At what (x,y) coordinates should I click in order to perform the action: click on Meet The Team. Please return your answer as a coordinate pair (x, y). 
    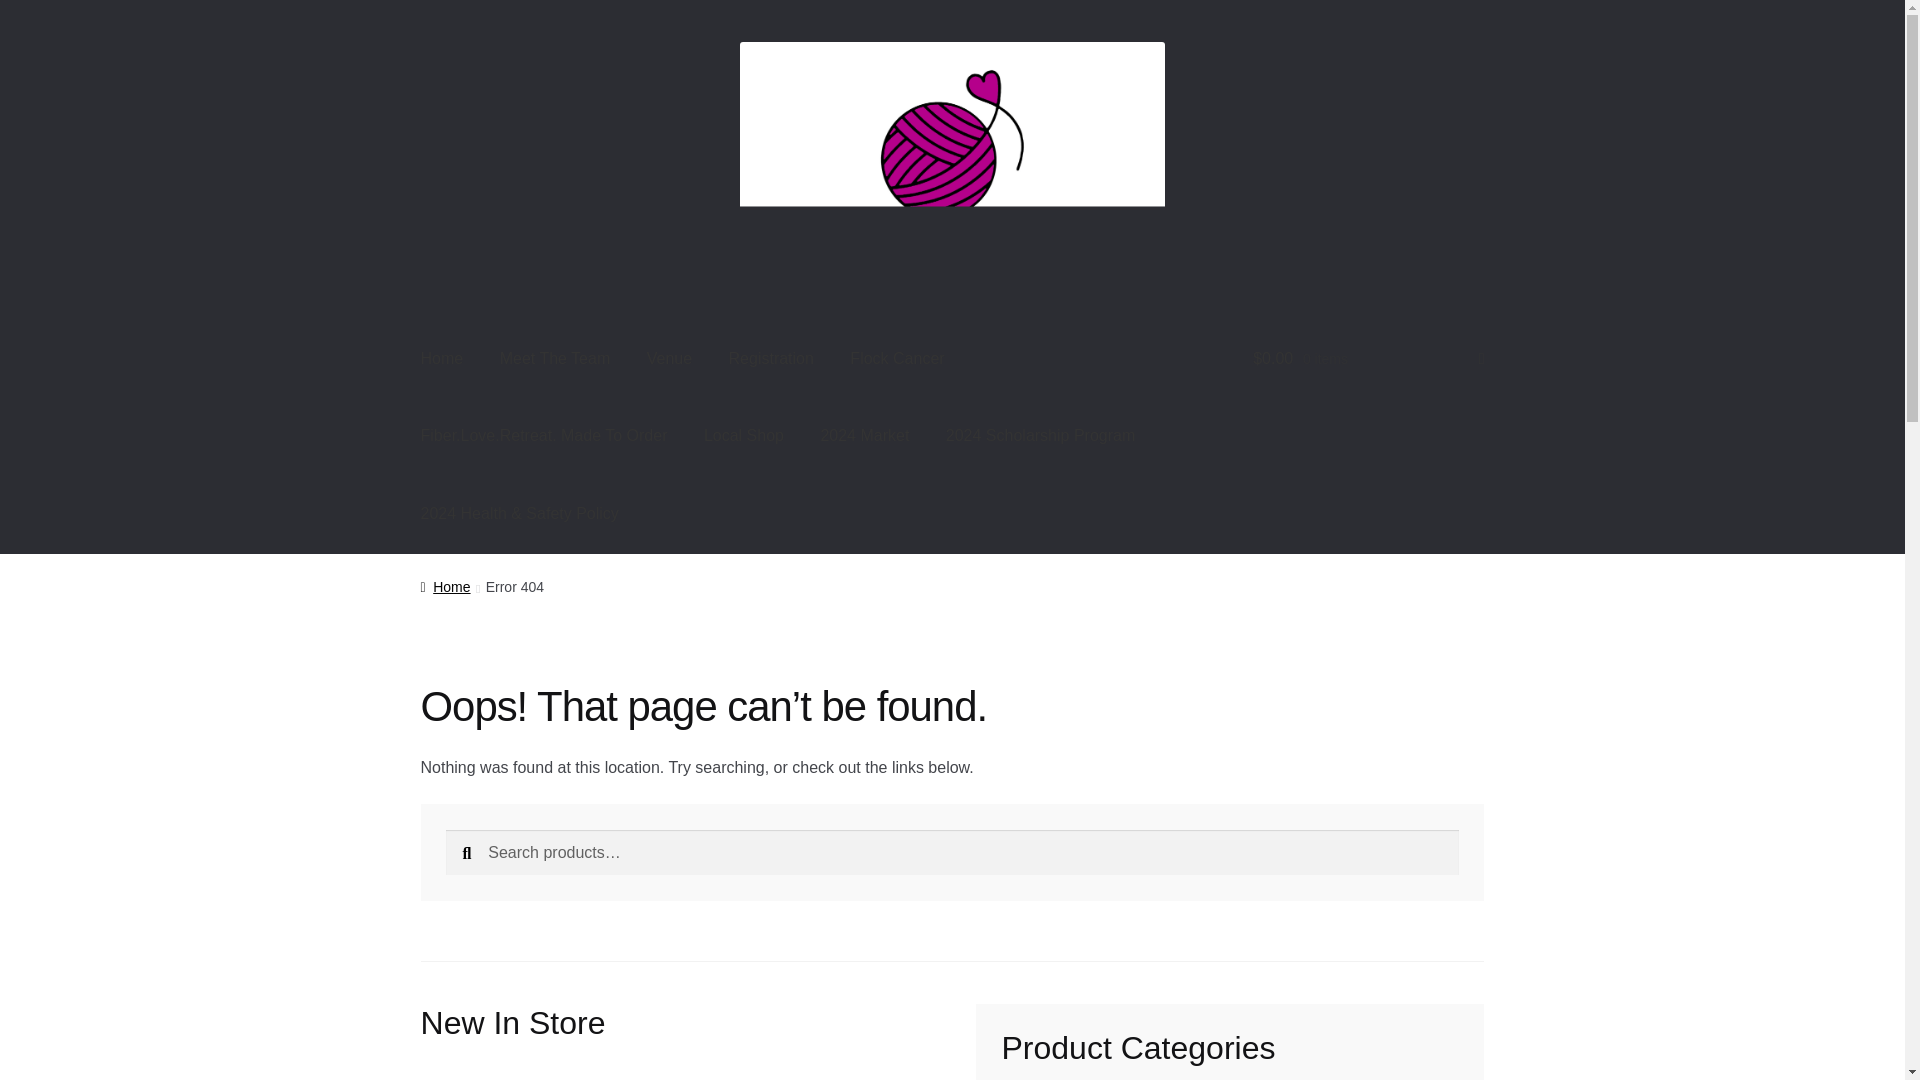
    Looking at the image, I should click on (555, 358).